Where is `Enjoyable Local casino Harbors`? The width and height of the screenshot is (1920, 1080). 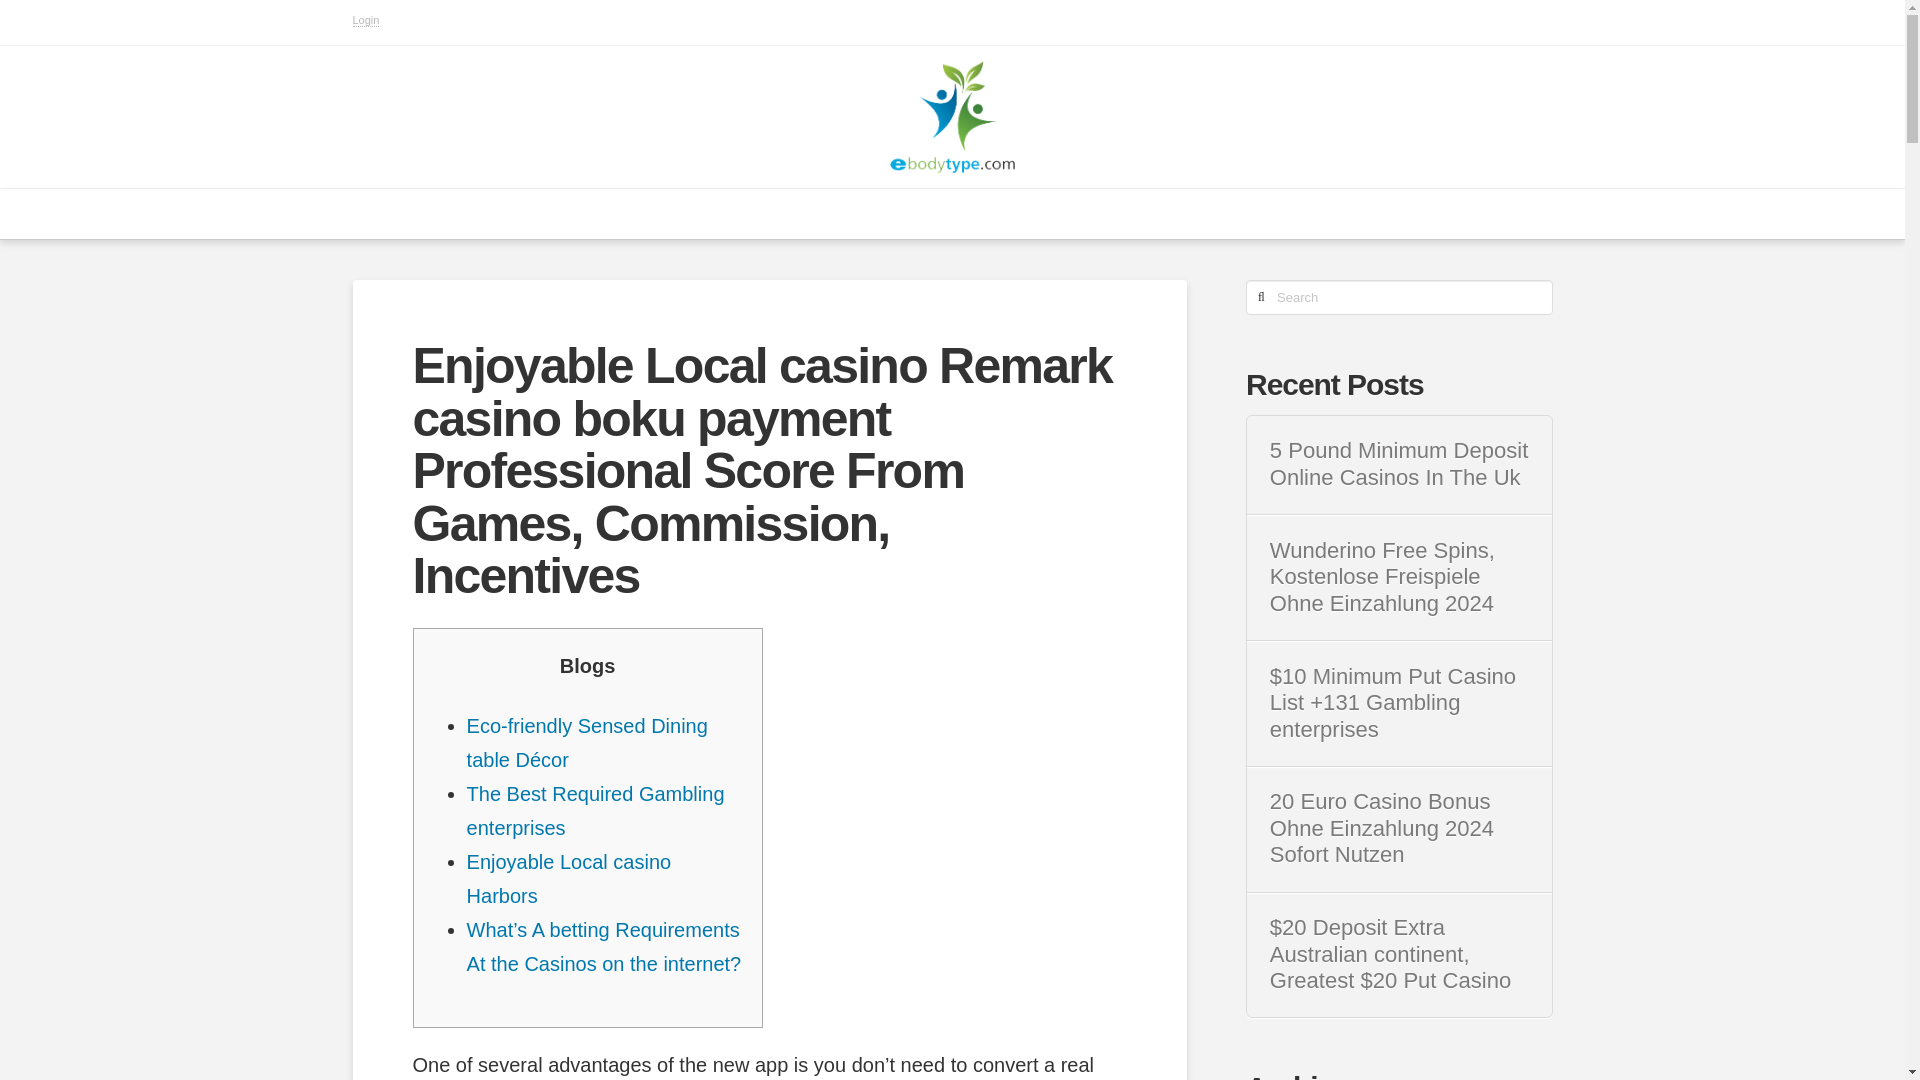 Enjoyable Local casino Harbors is located at coordinates (569, 879).